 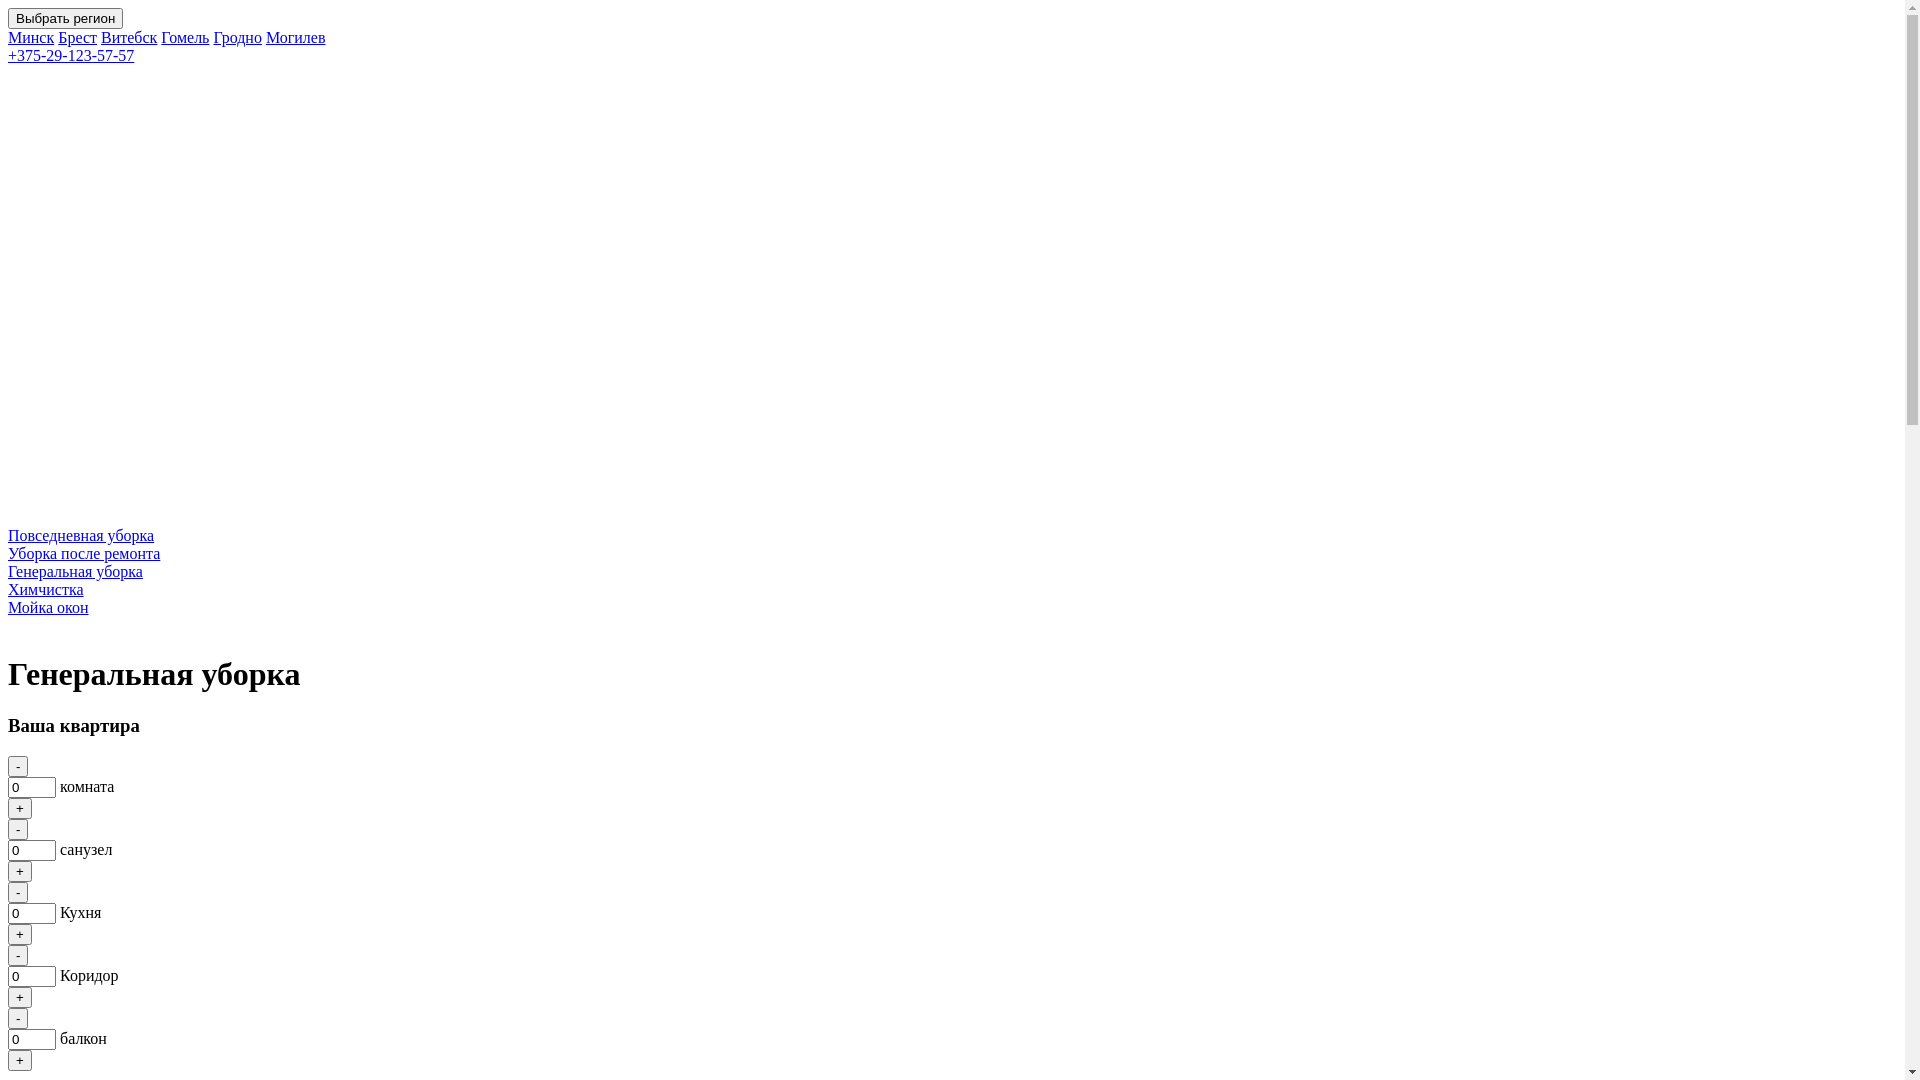 I want to click on -, so click(x=18, y=766).